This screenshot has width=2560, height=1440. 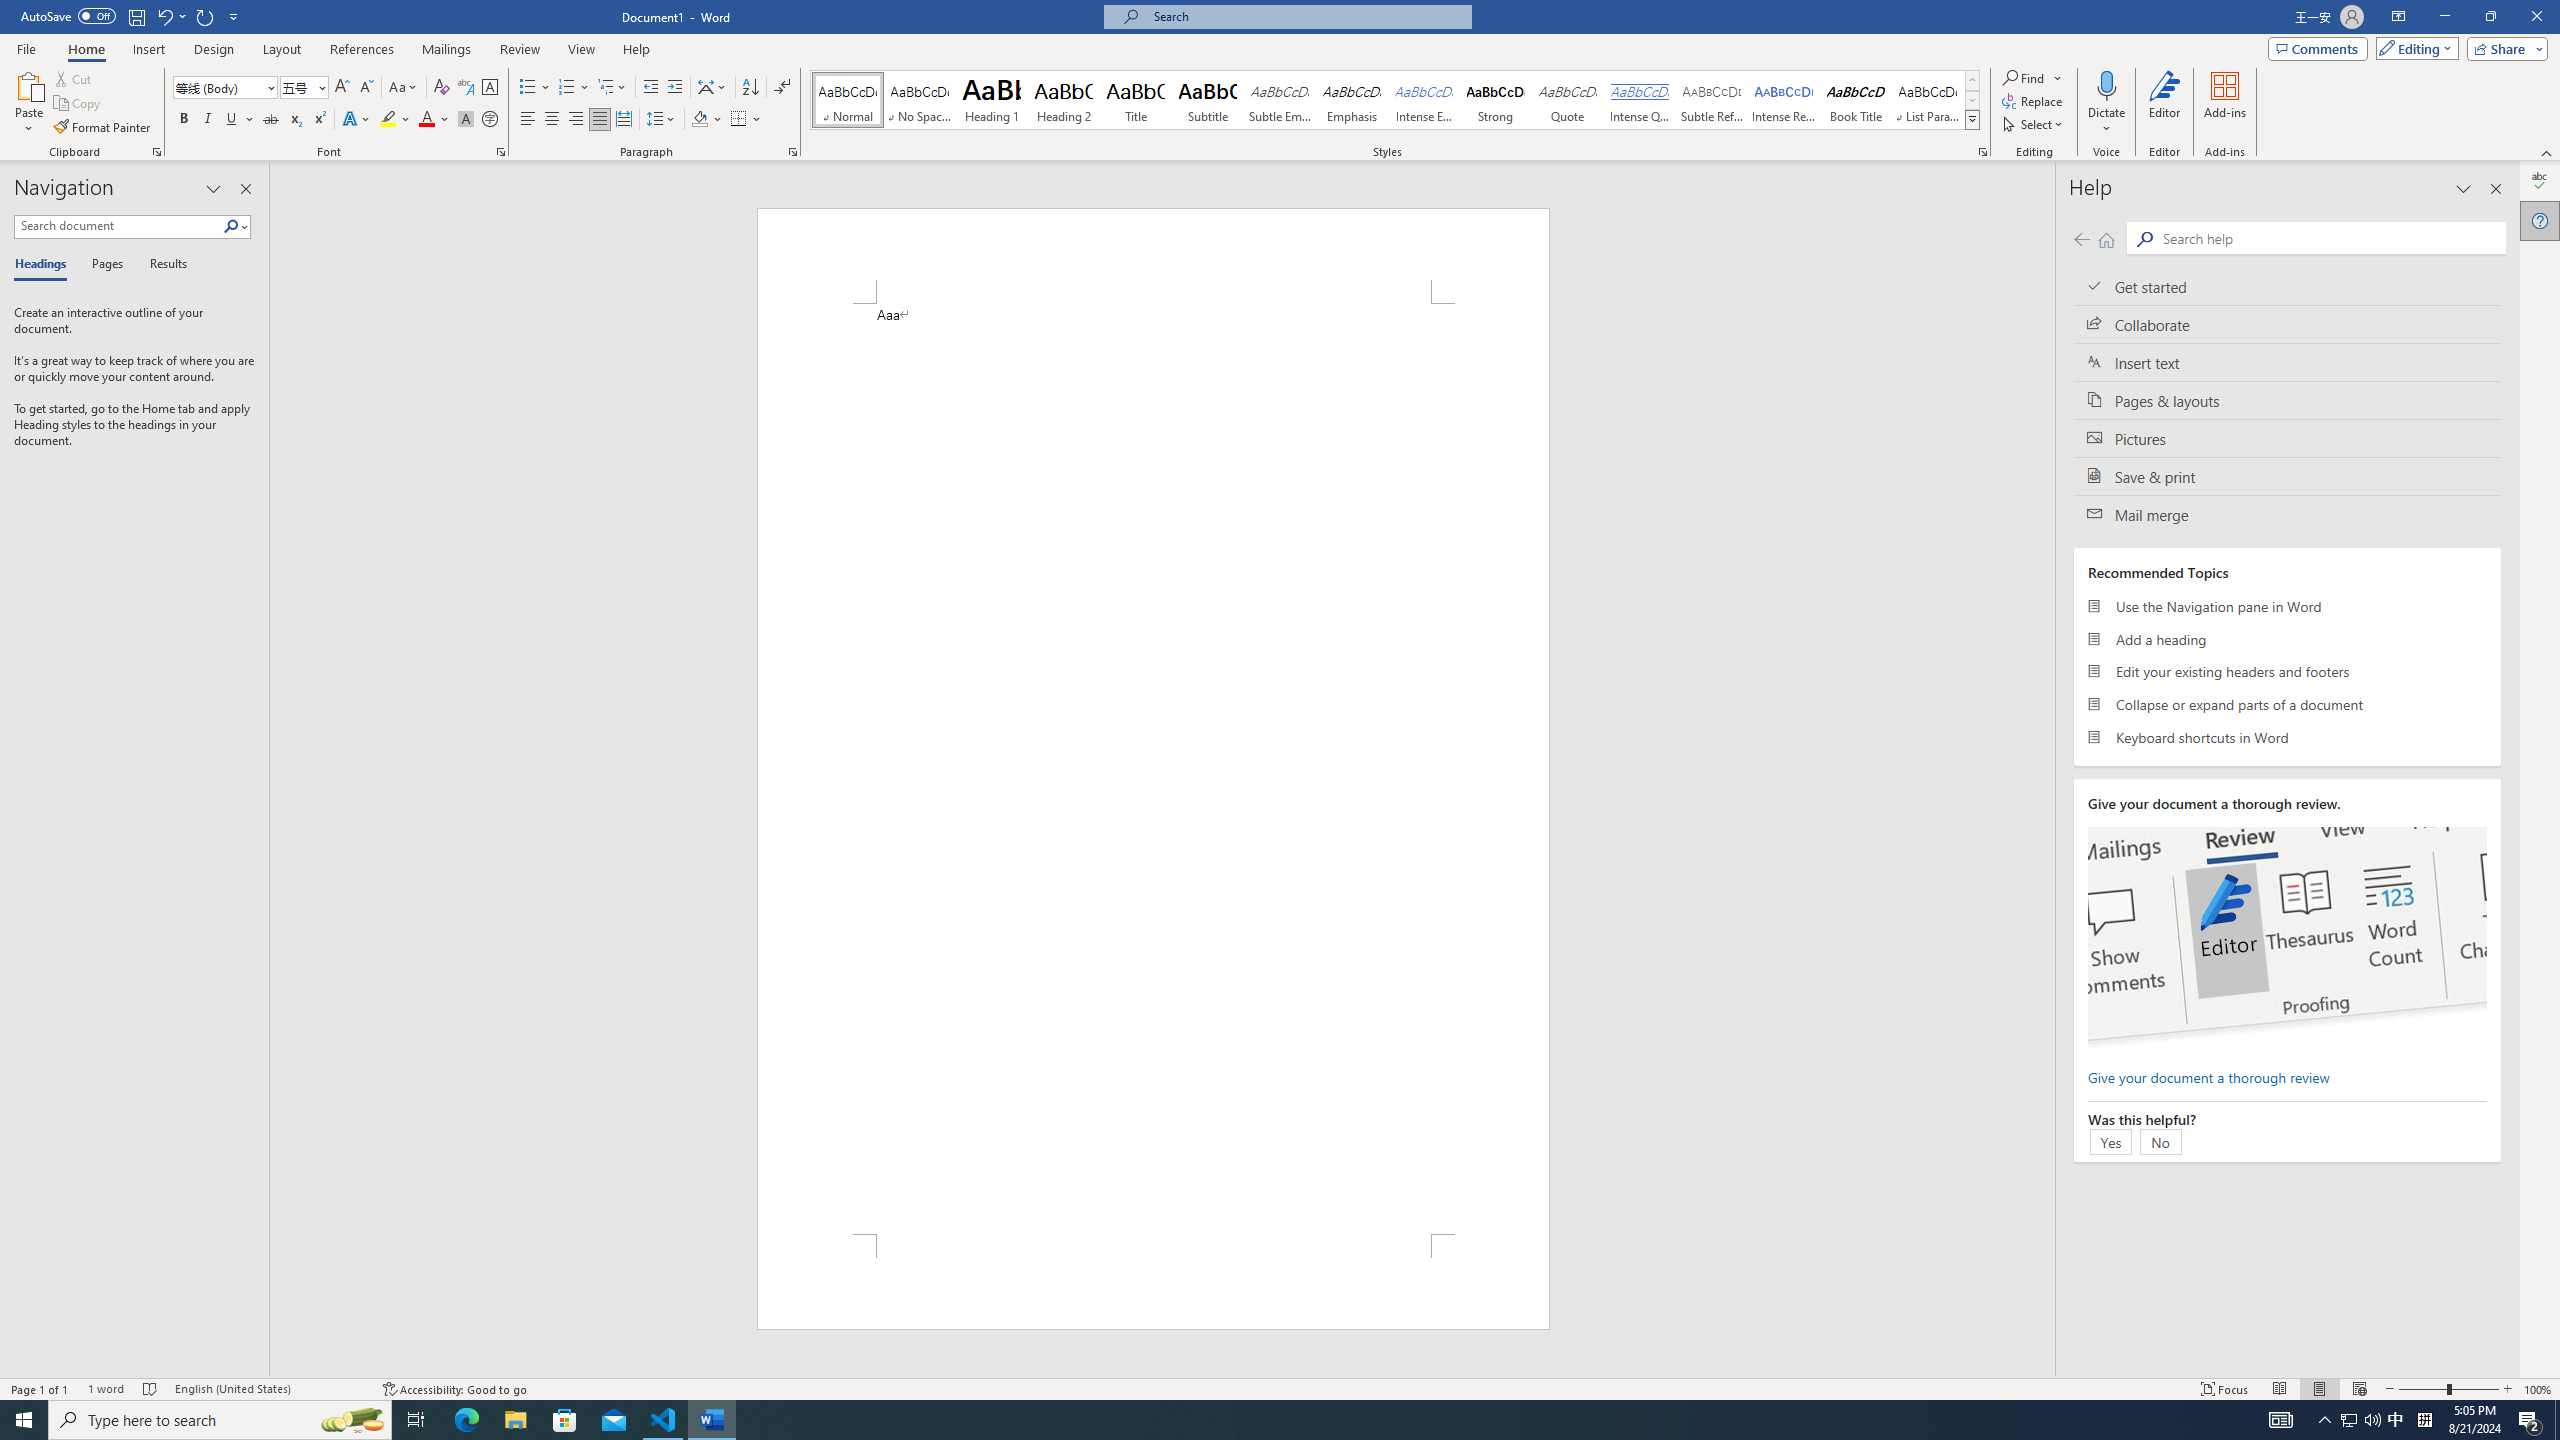 I want to click on Web Layout, so click(x=2360, y=1389).